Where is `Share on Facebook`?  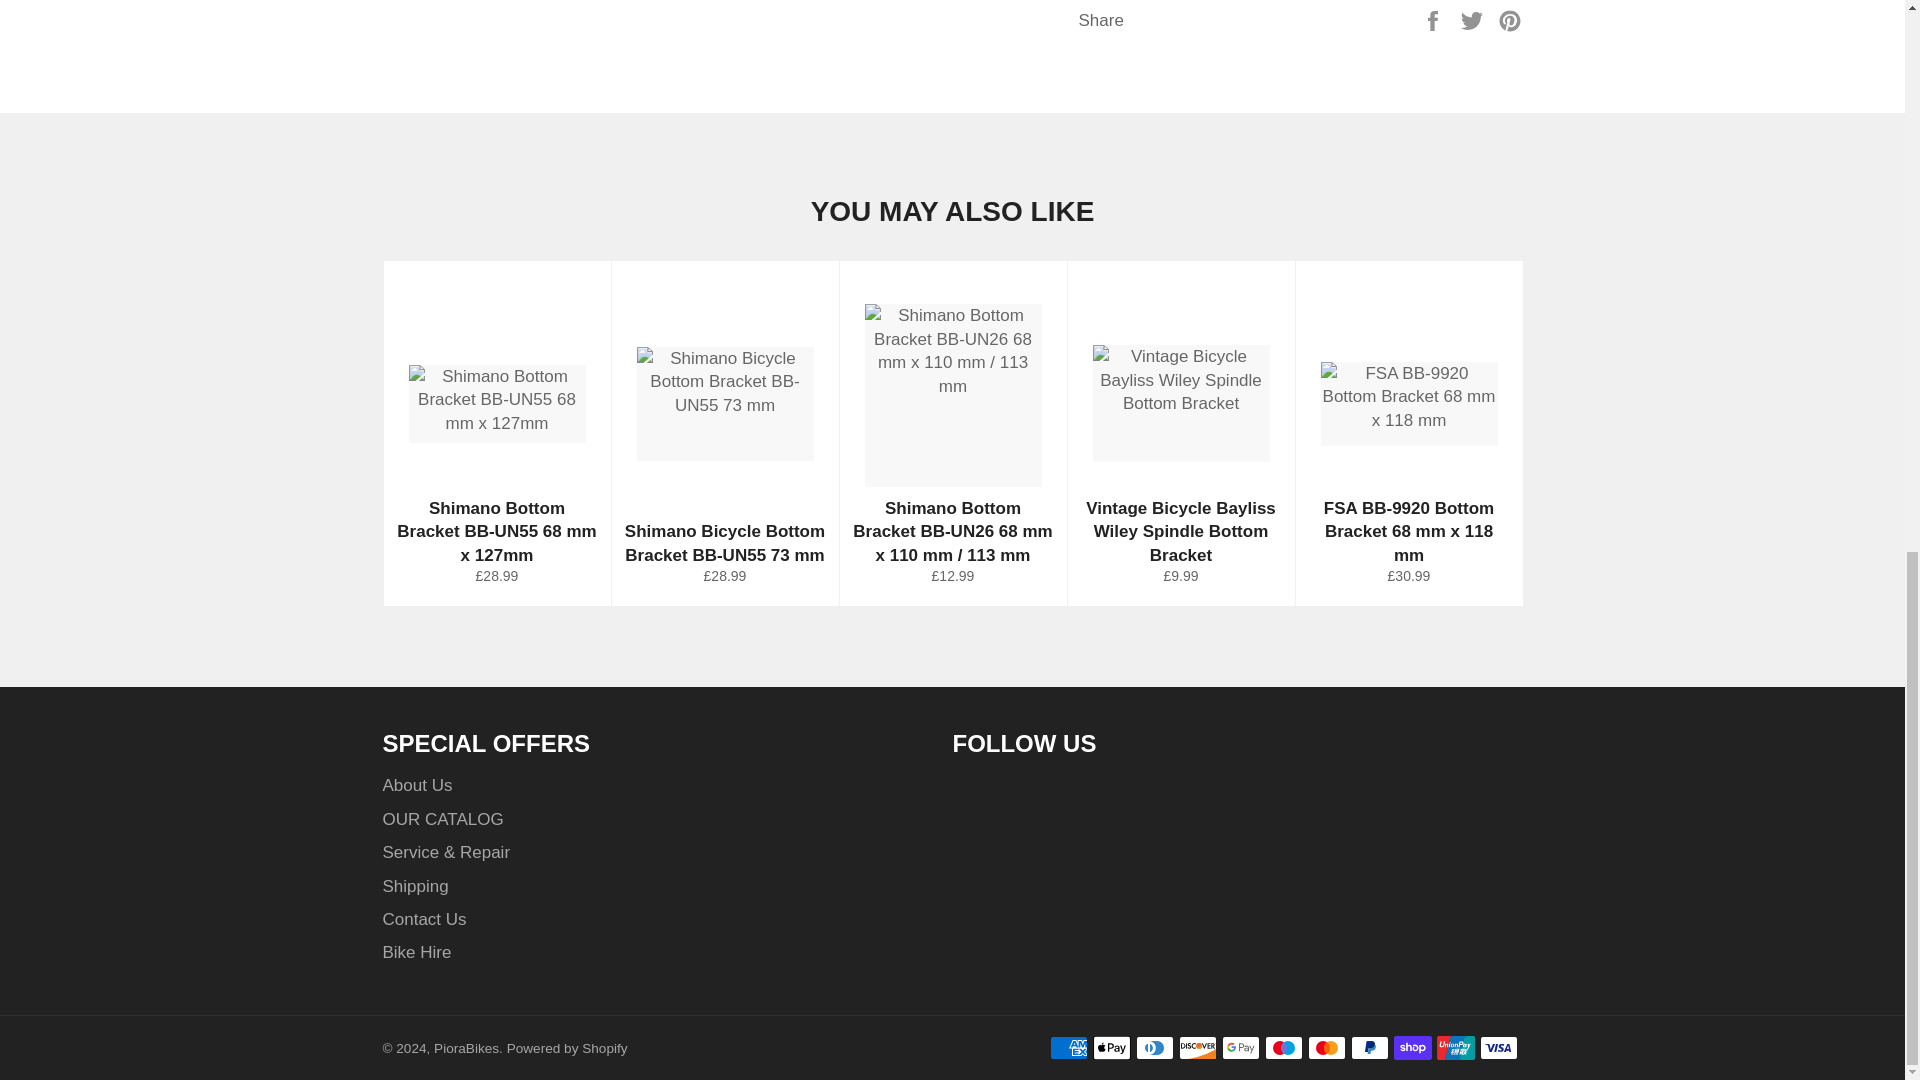 Share on Facebook is located at coordinates (1434, 19).